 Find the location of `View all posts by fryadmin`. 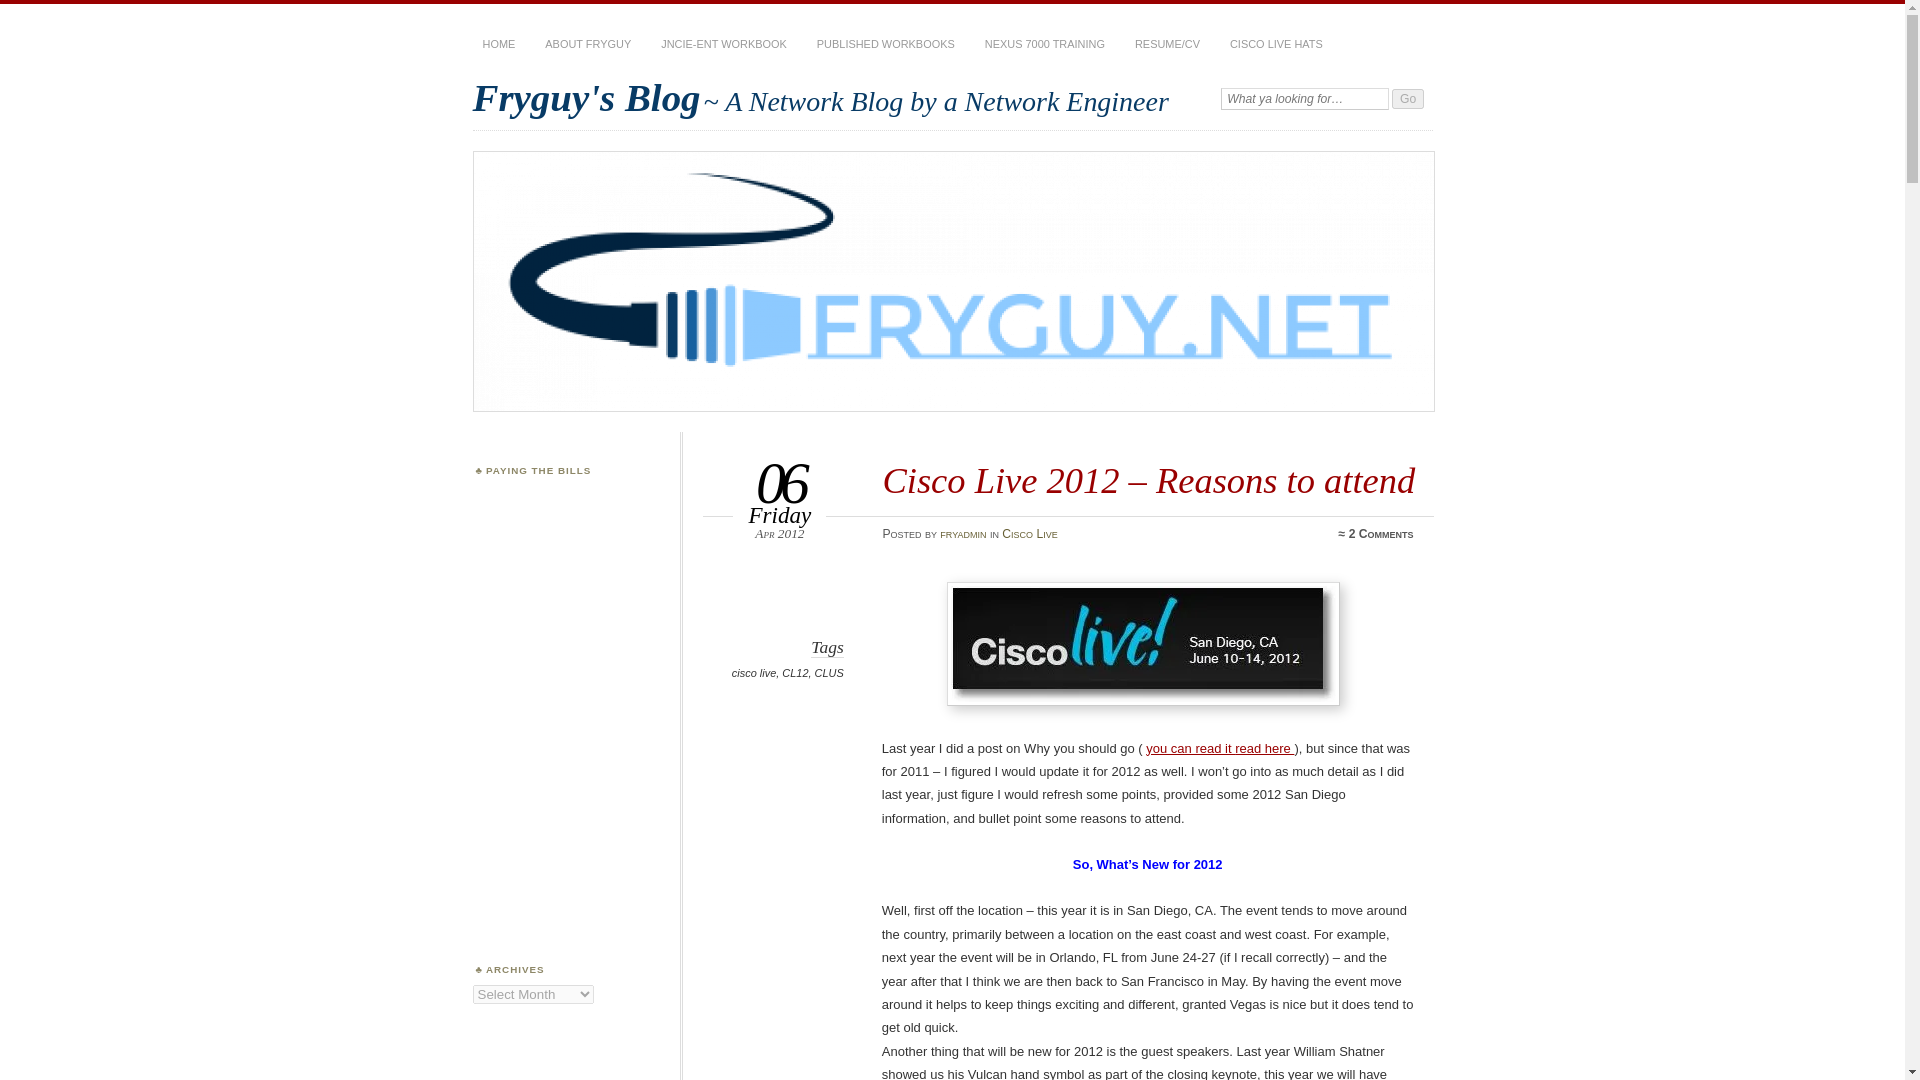

View all posts by fryadmin is located at coordinates (963, 534).